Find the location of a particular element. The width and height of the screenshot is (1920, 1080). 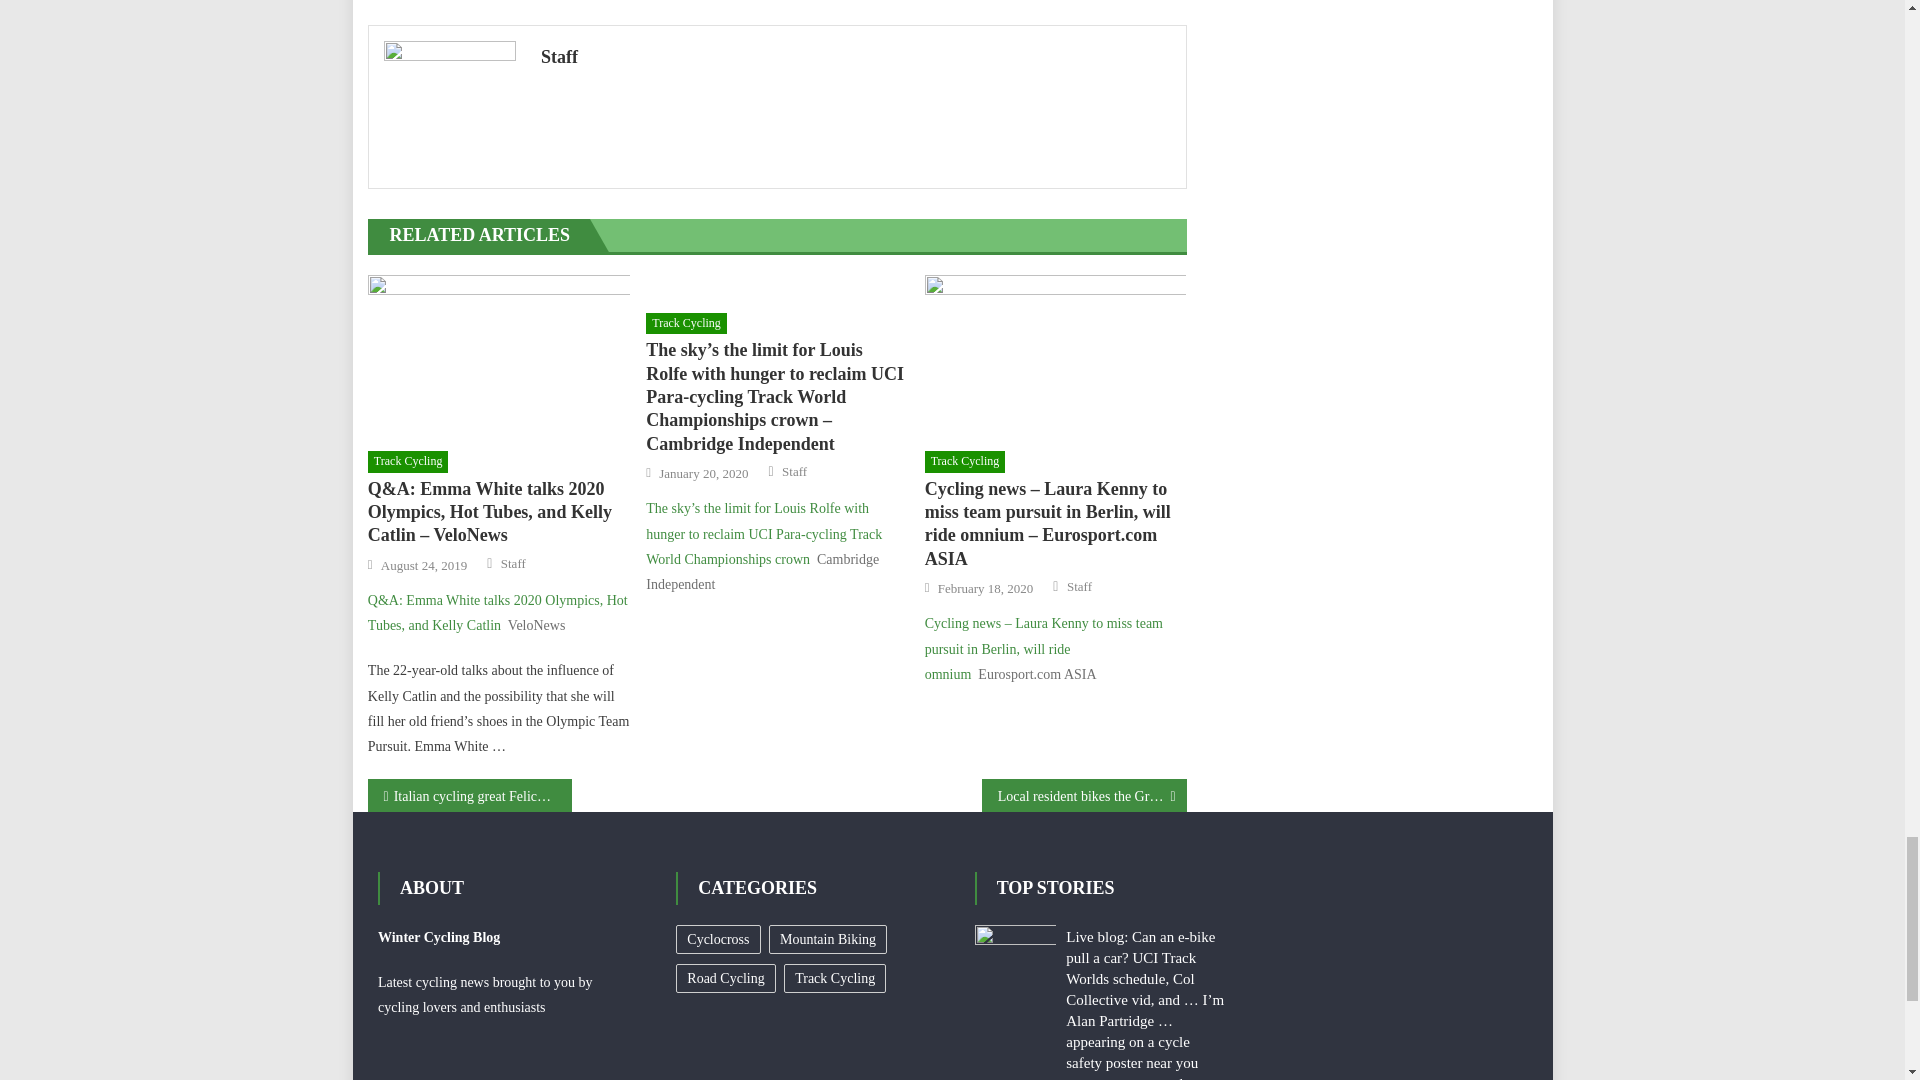

August 24, 2019 is located at coordinates (423, 566).